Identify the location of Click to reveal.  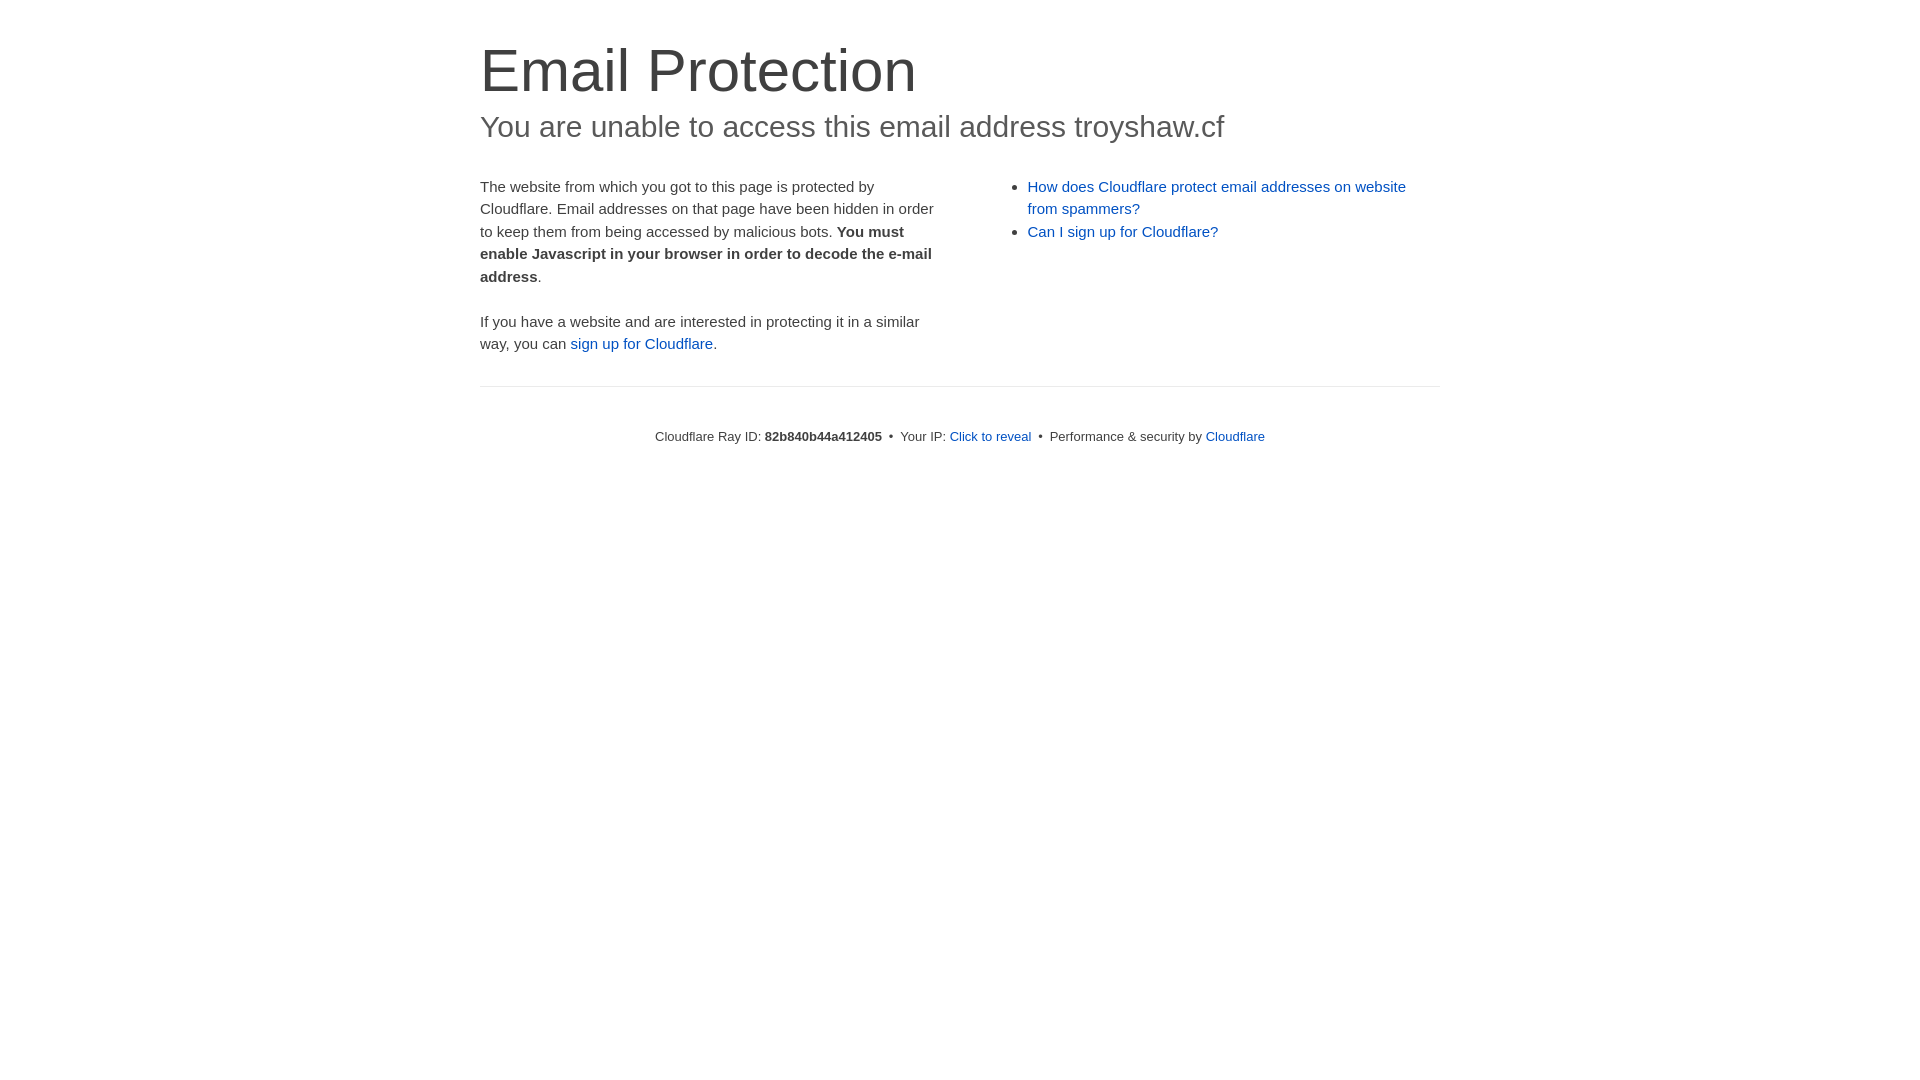
(991, 436).